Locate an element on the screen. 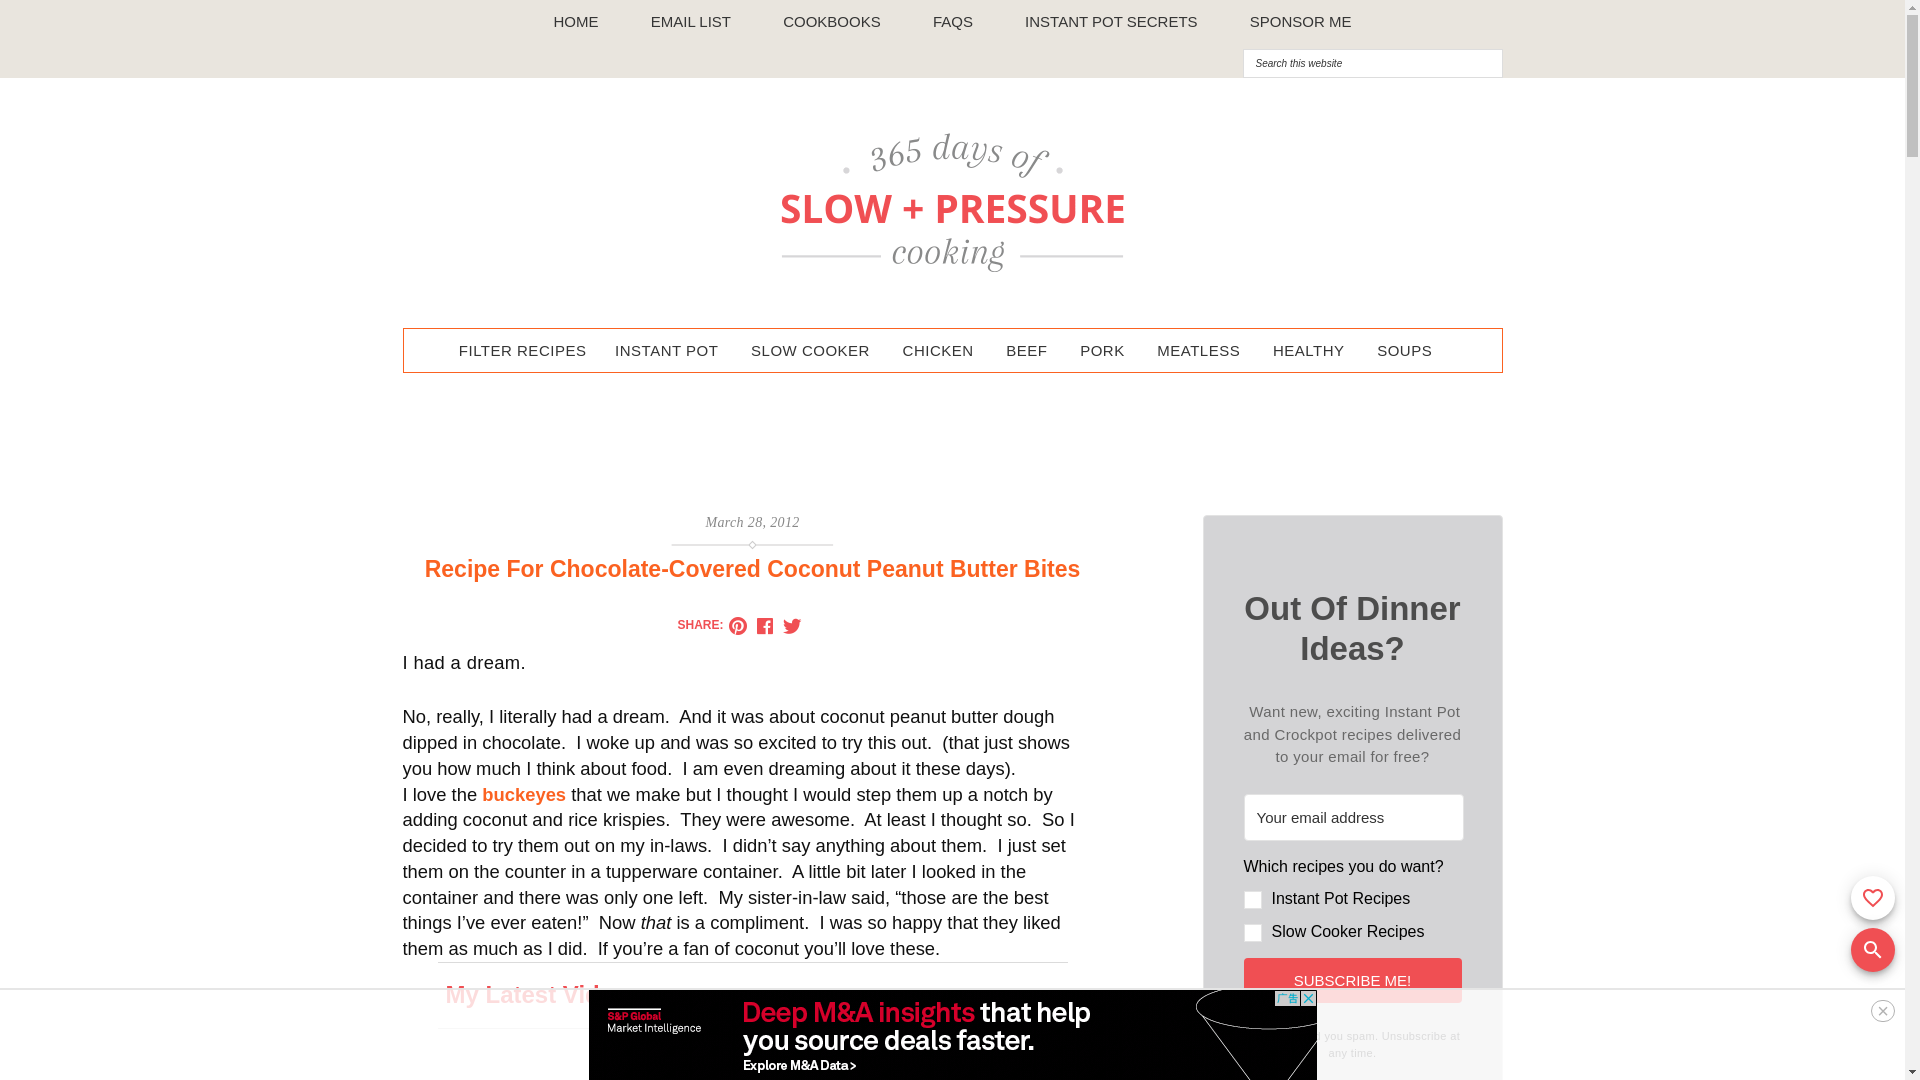  CHICKEN is located at coordinates (938, 350).